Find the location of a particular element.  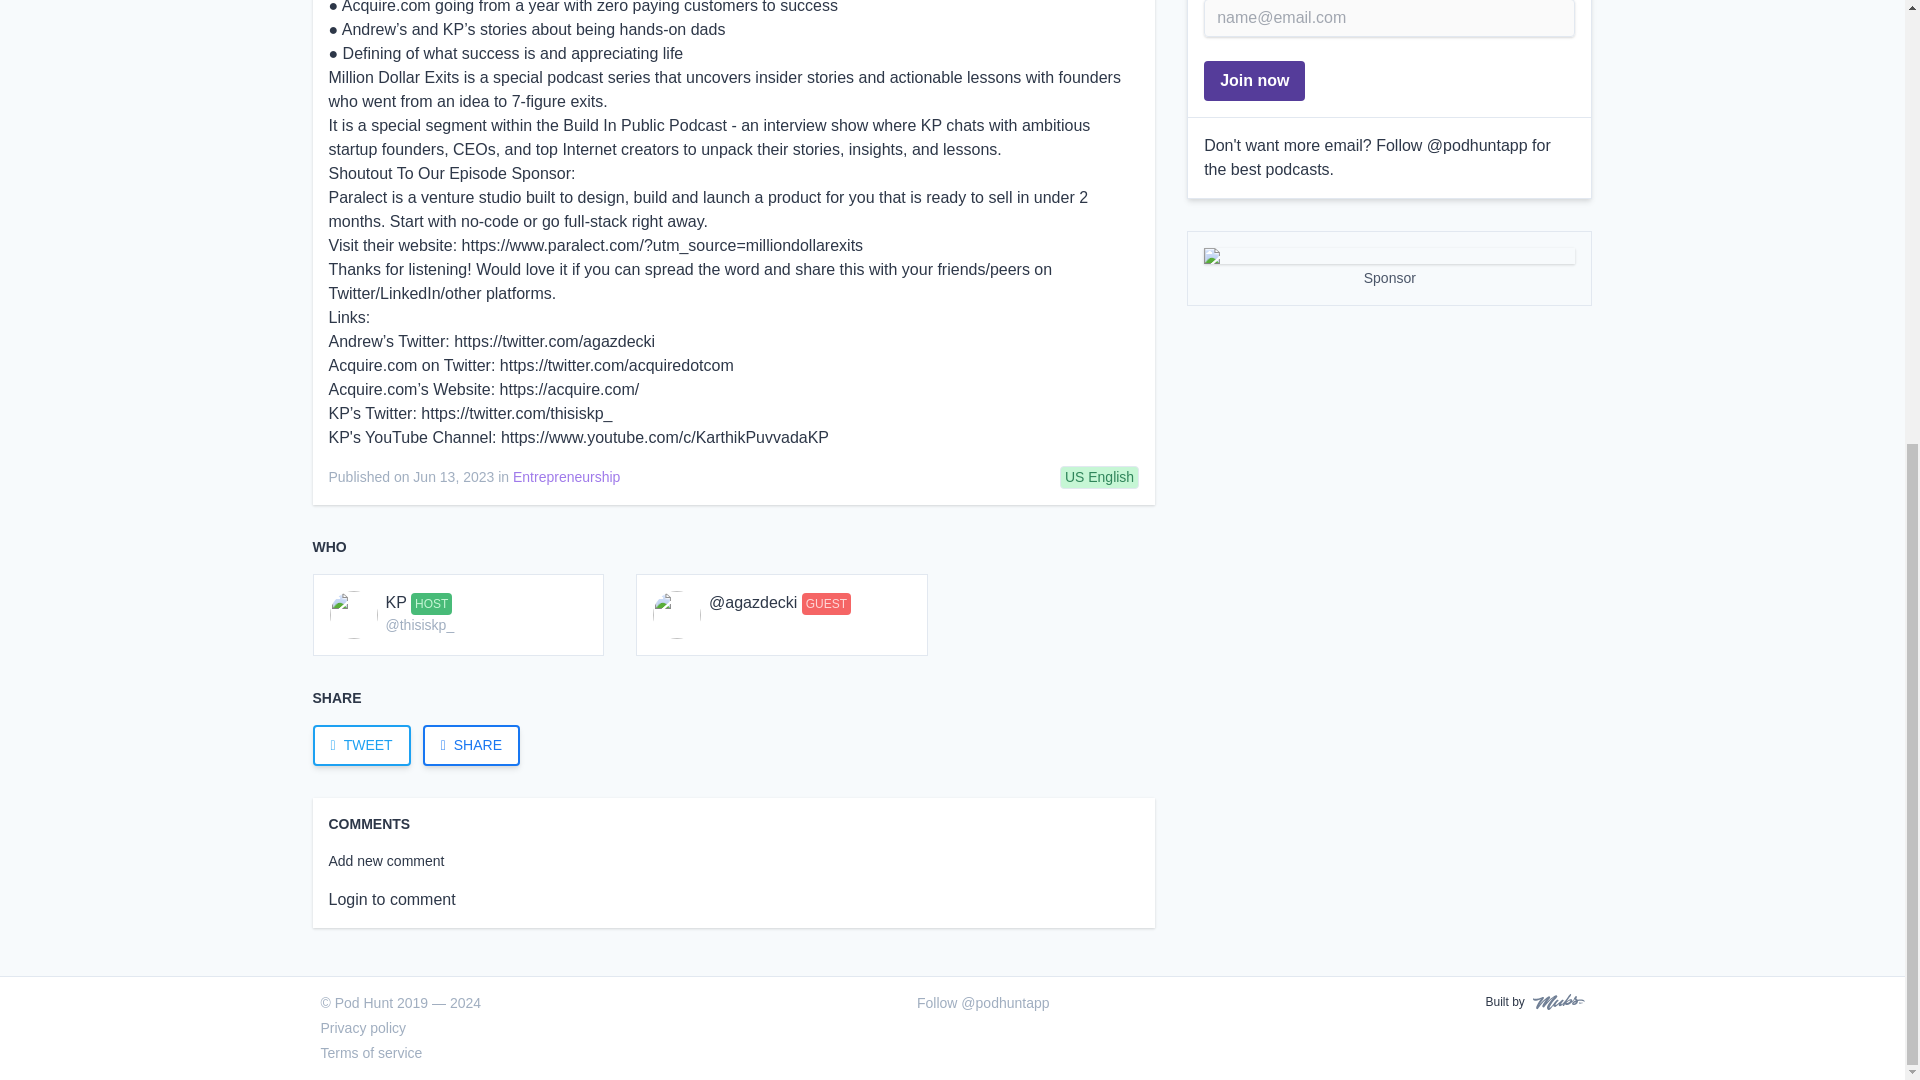

Login to comment is located at coordinates (392, 900).